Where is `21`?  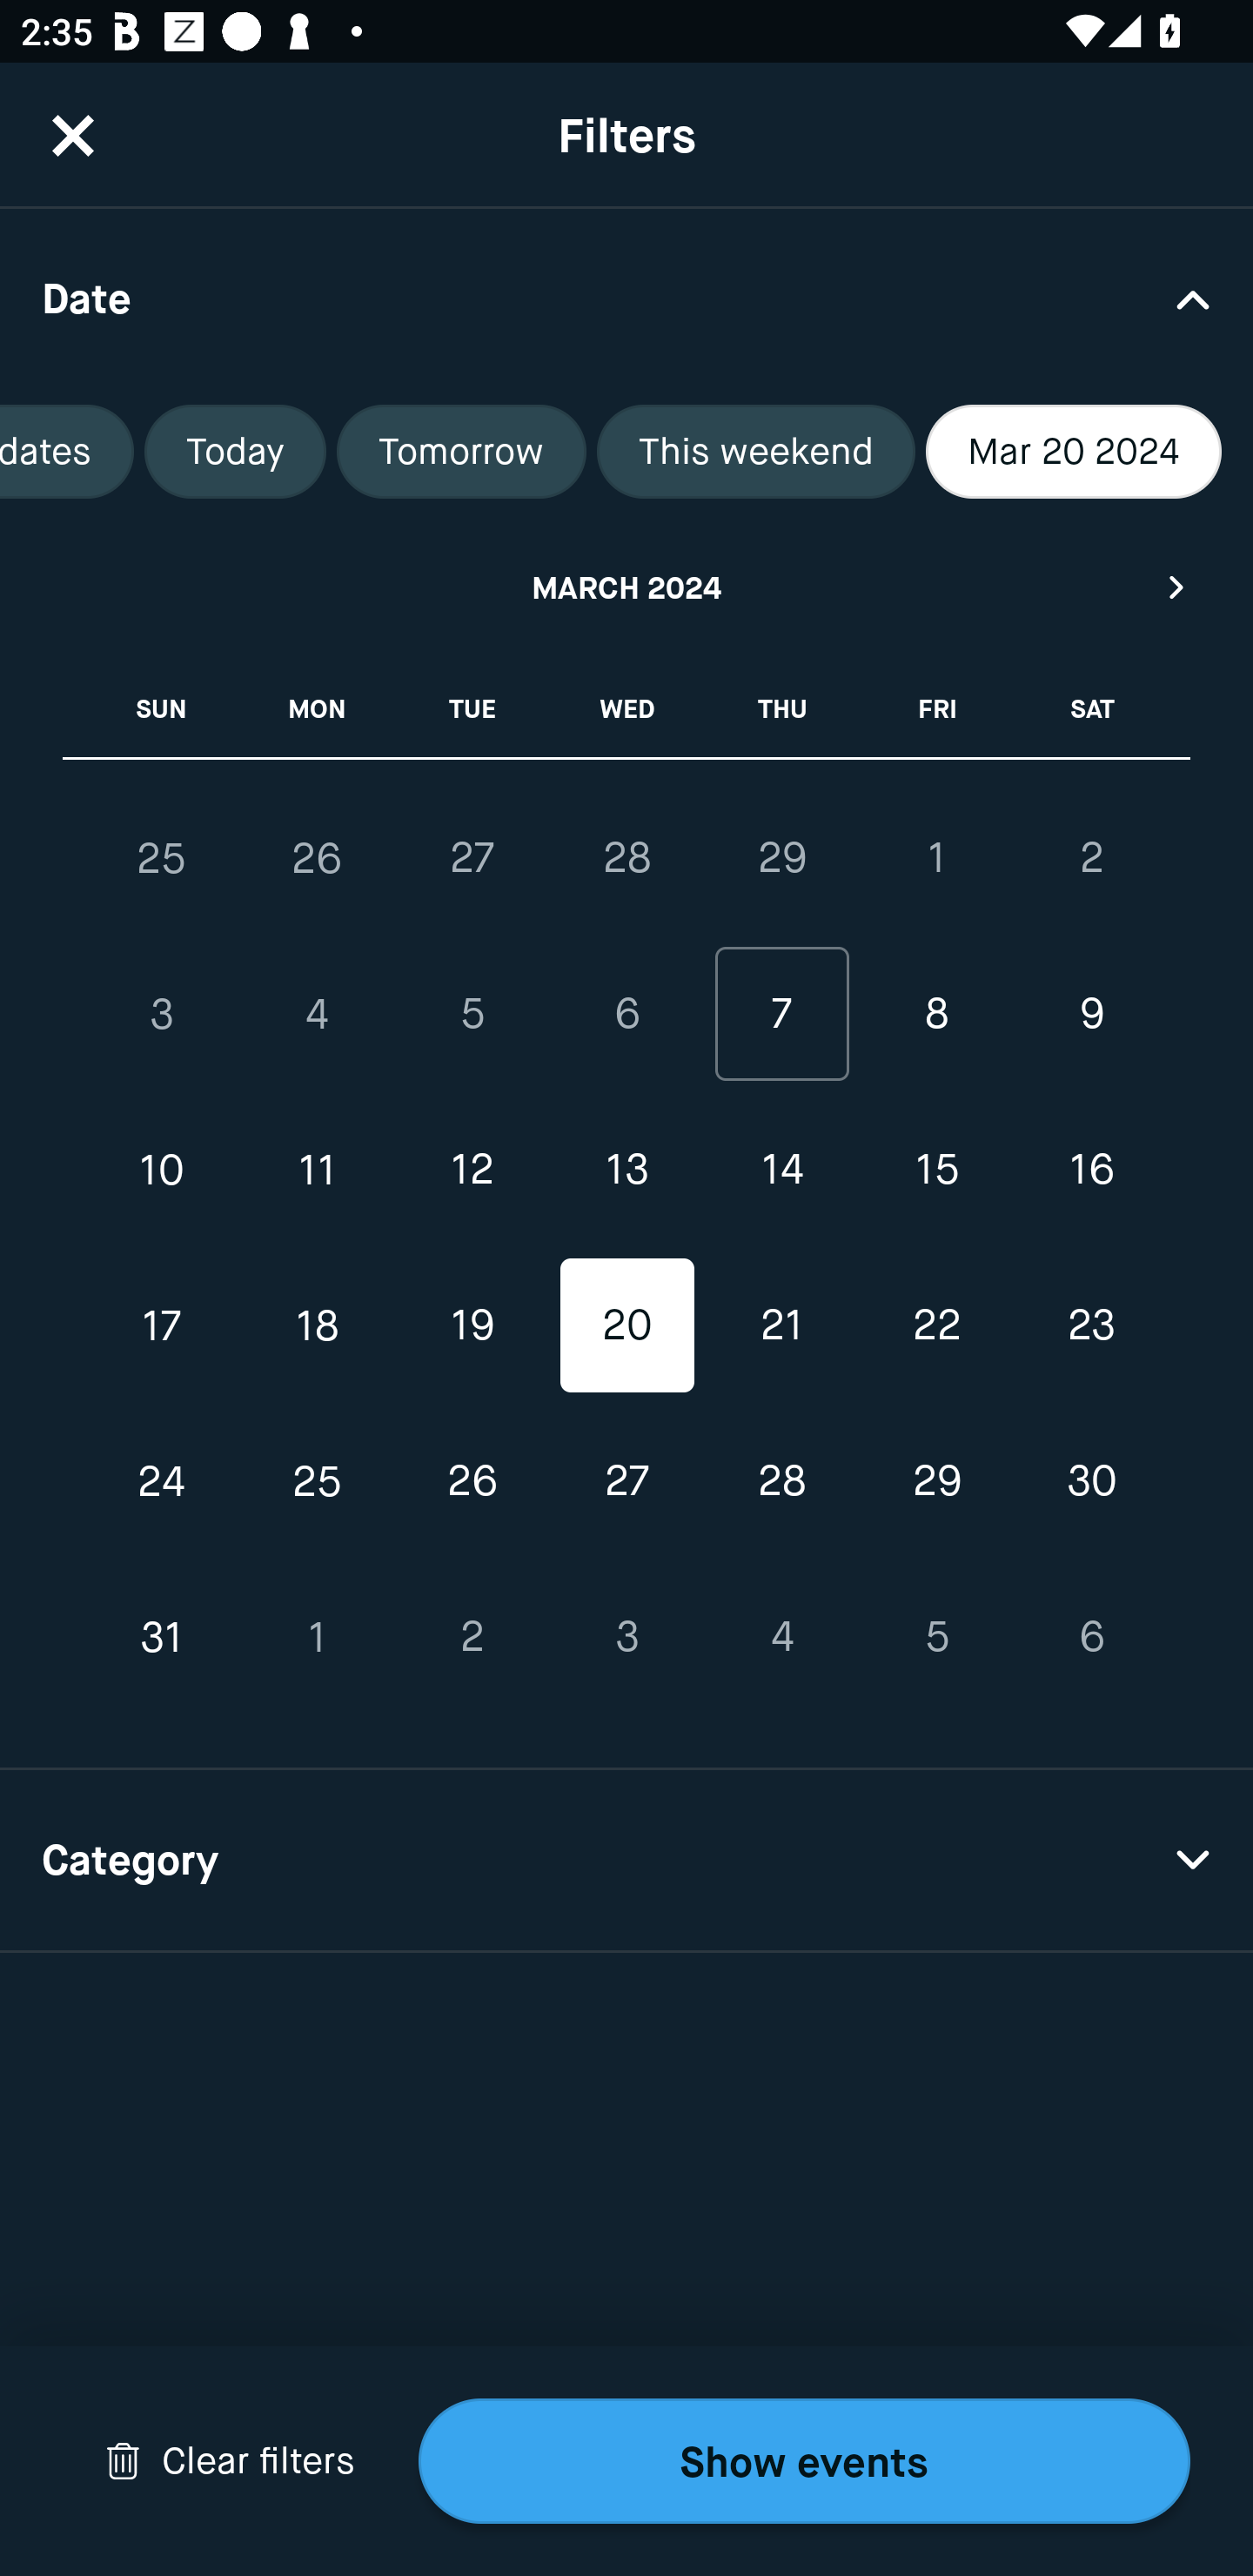 21 is located at coordinates (781, 1325).